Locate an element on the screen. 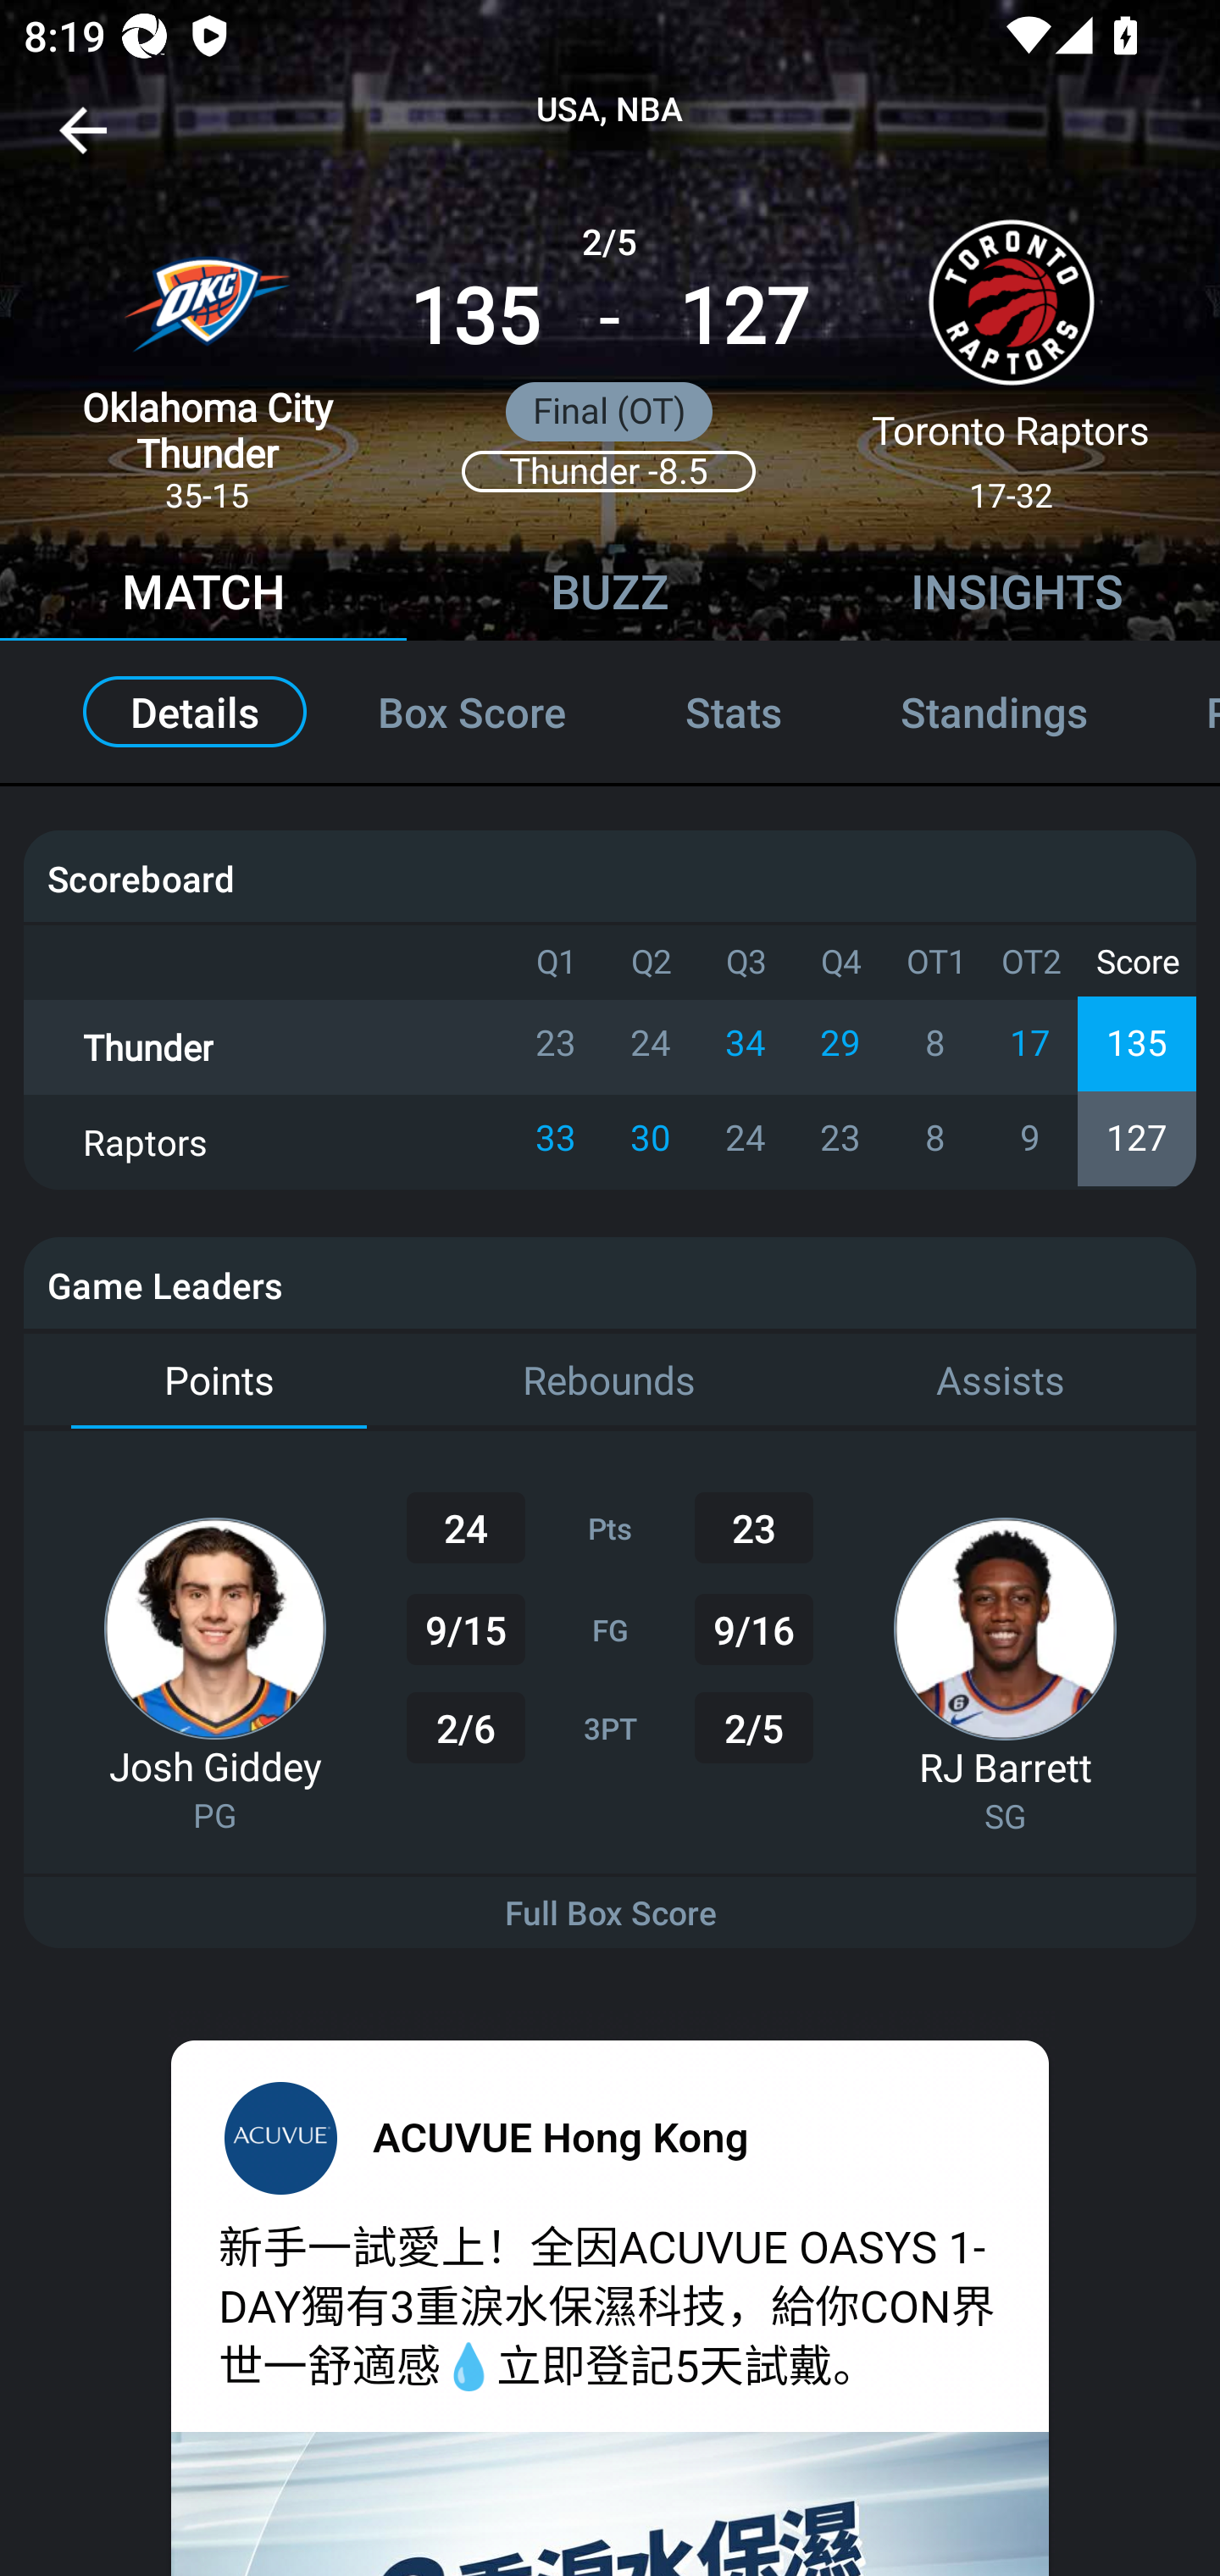  Rebounds is located at coordinates (610, 1381).